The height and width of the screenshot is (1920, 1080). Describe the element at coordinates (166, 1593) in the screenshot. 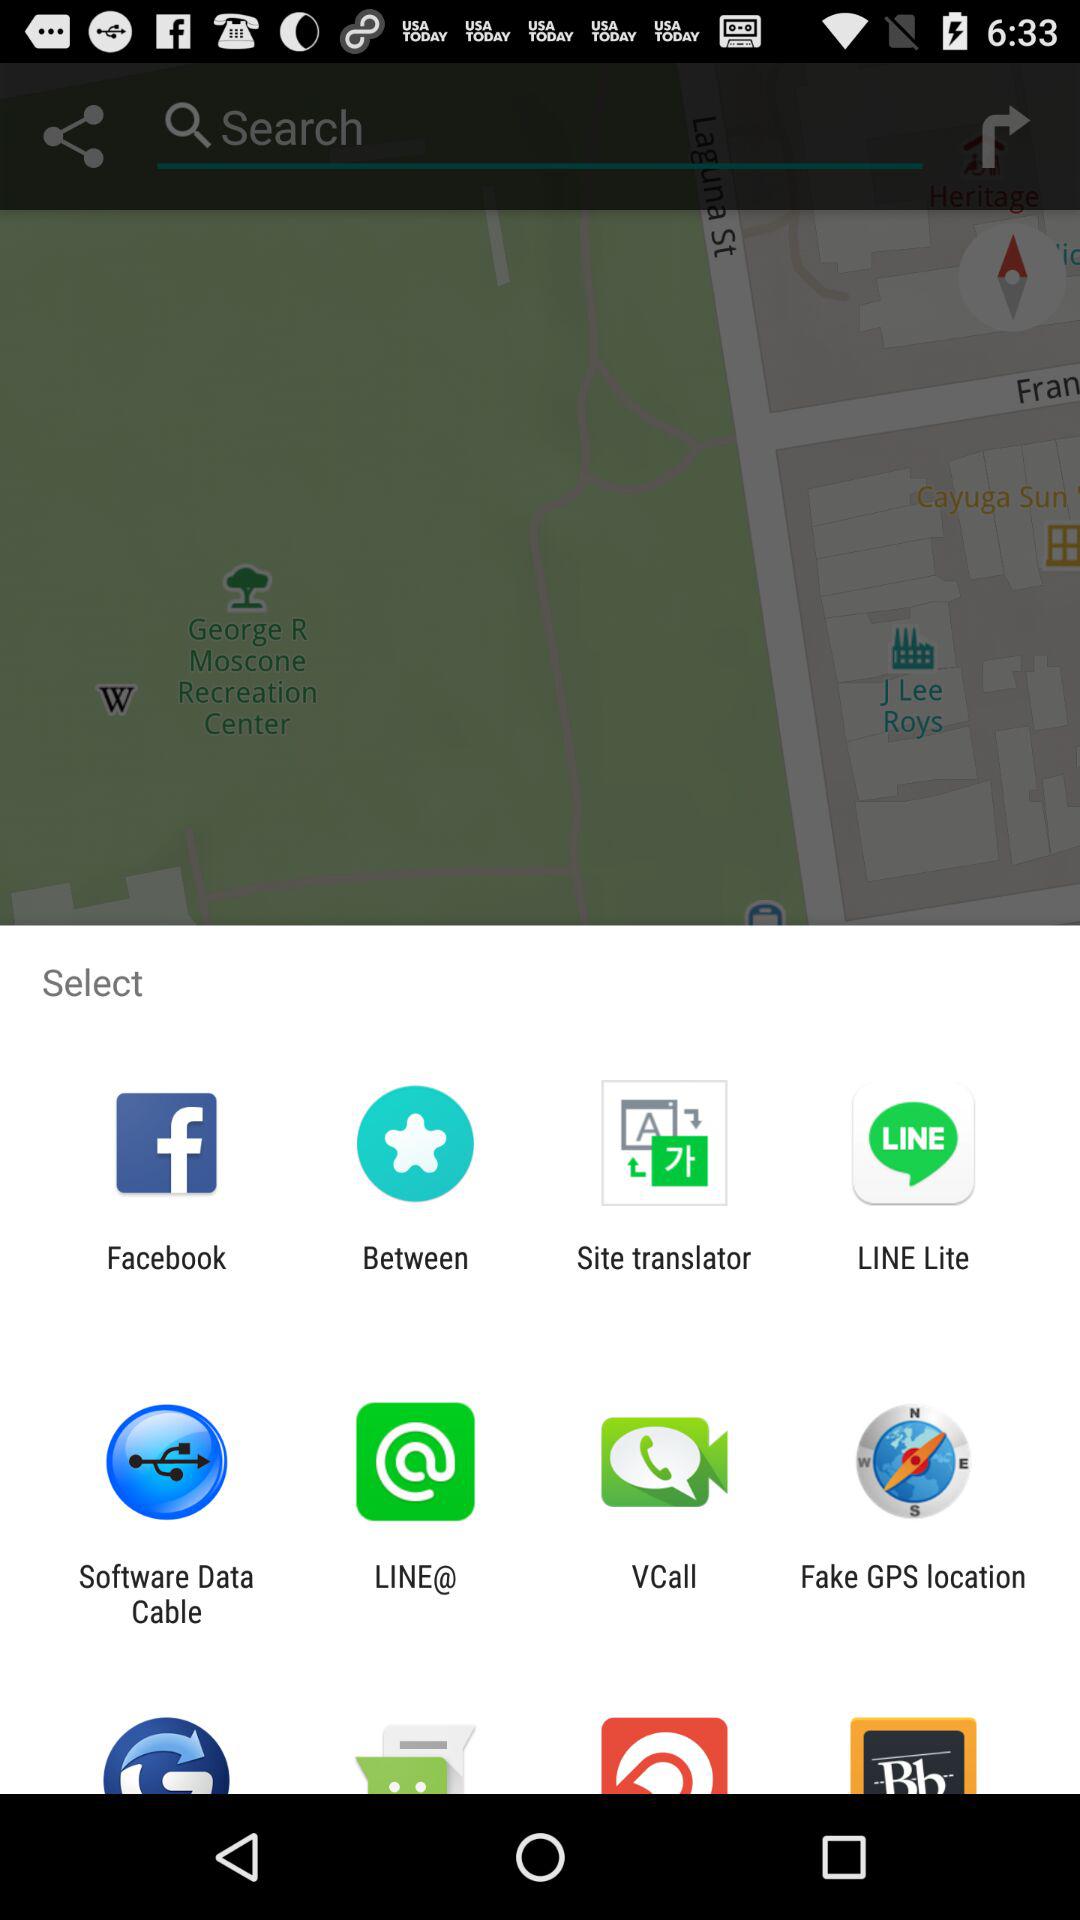

I see `select software data cable app` at that location.